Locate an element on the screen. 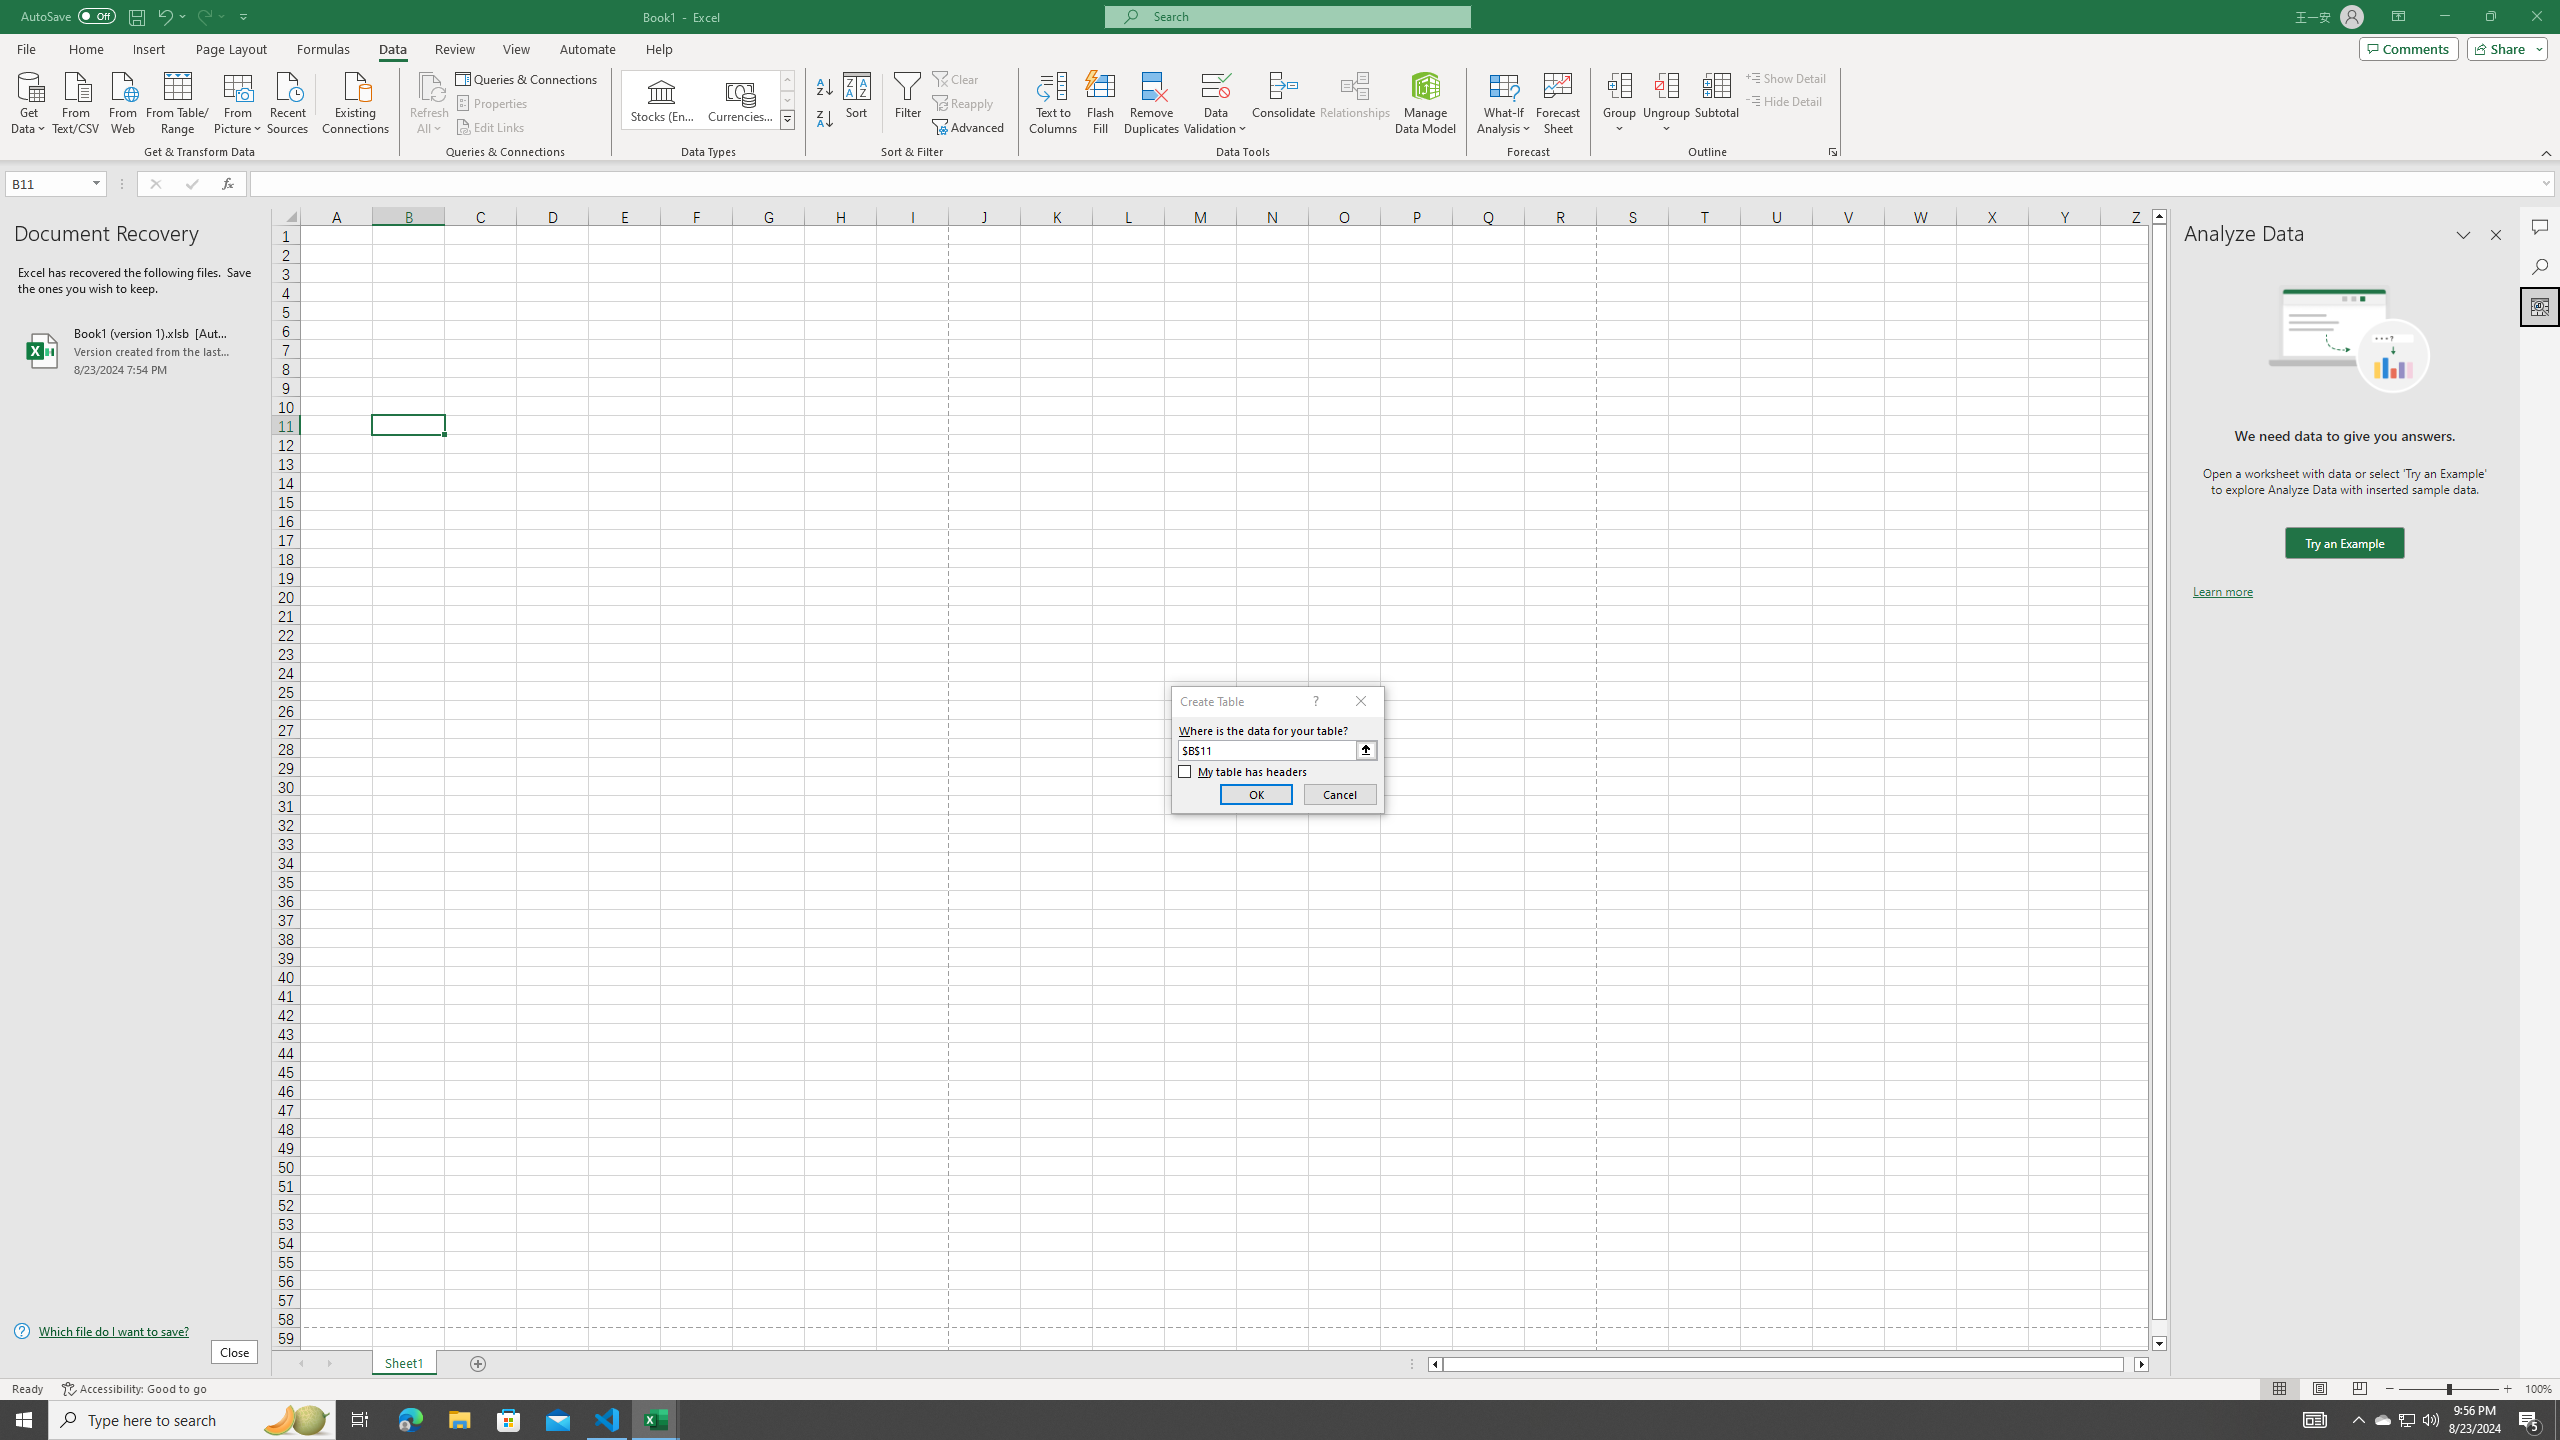  Sort Z to A is located at coordinates (826, 120).